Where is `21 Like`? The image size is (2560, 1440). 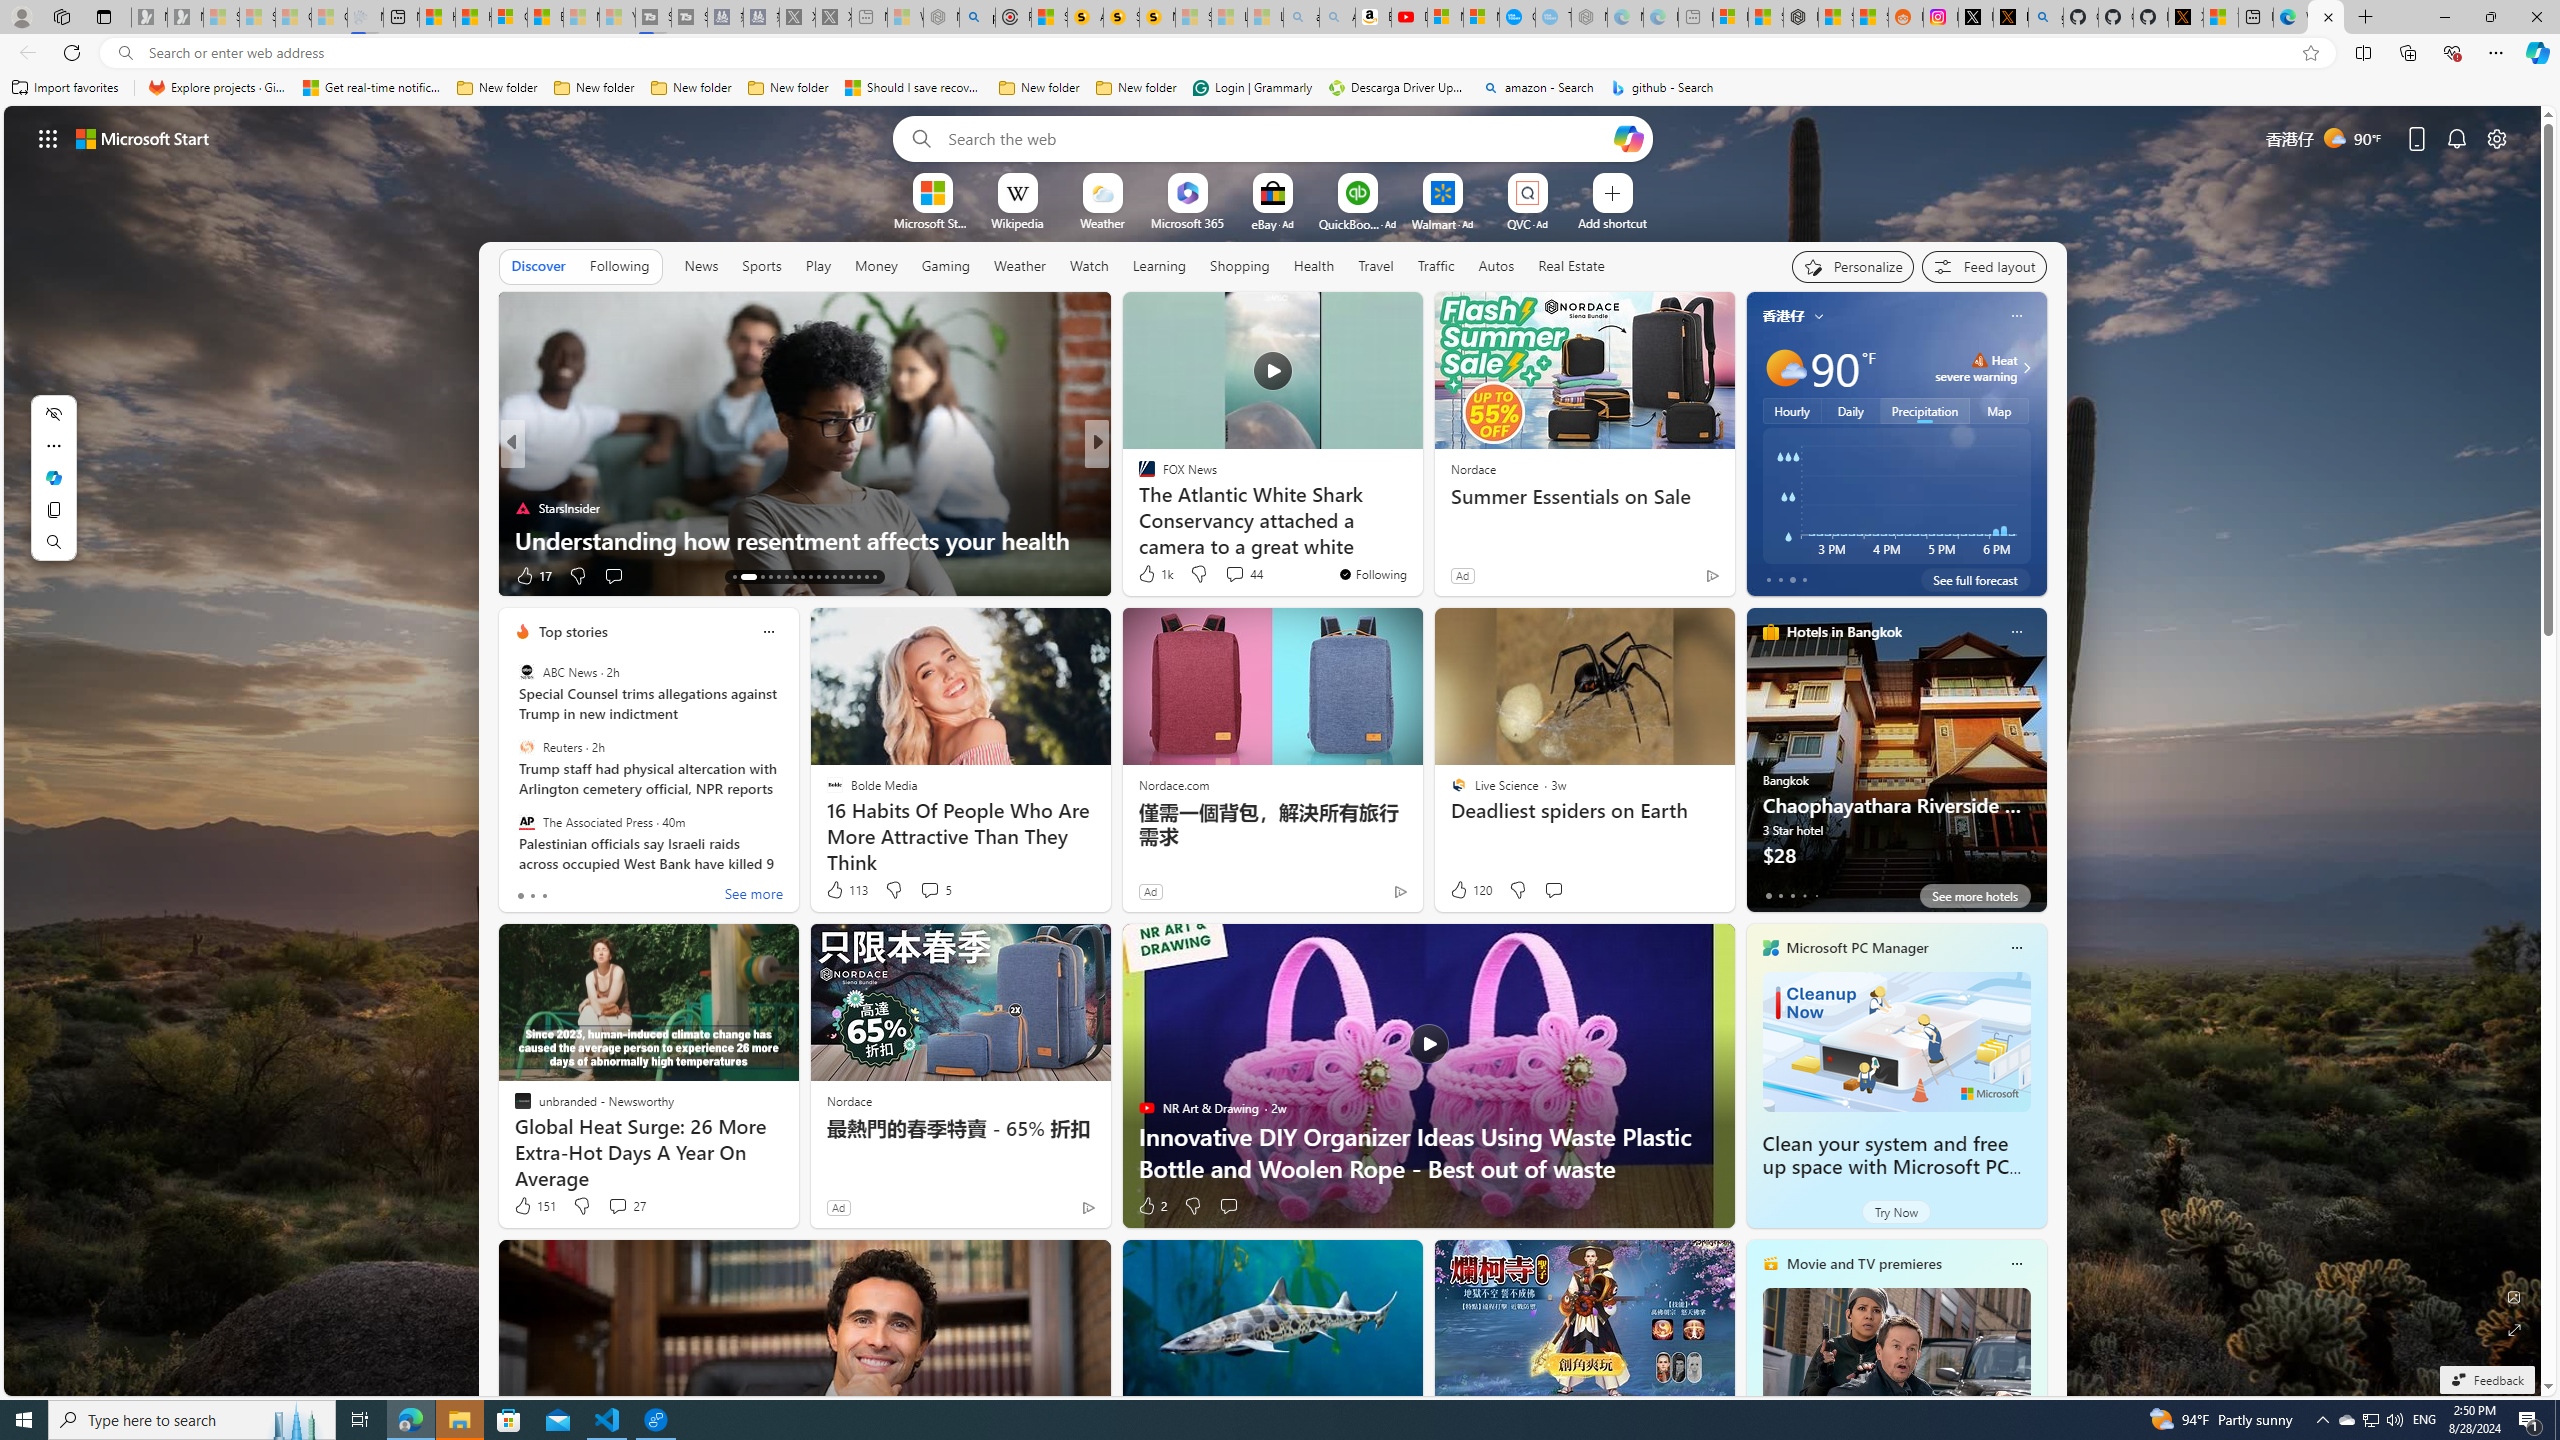 21 Like is located at coordinates (1148, 576).